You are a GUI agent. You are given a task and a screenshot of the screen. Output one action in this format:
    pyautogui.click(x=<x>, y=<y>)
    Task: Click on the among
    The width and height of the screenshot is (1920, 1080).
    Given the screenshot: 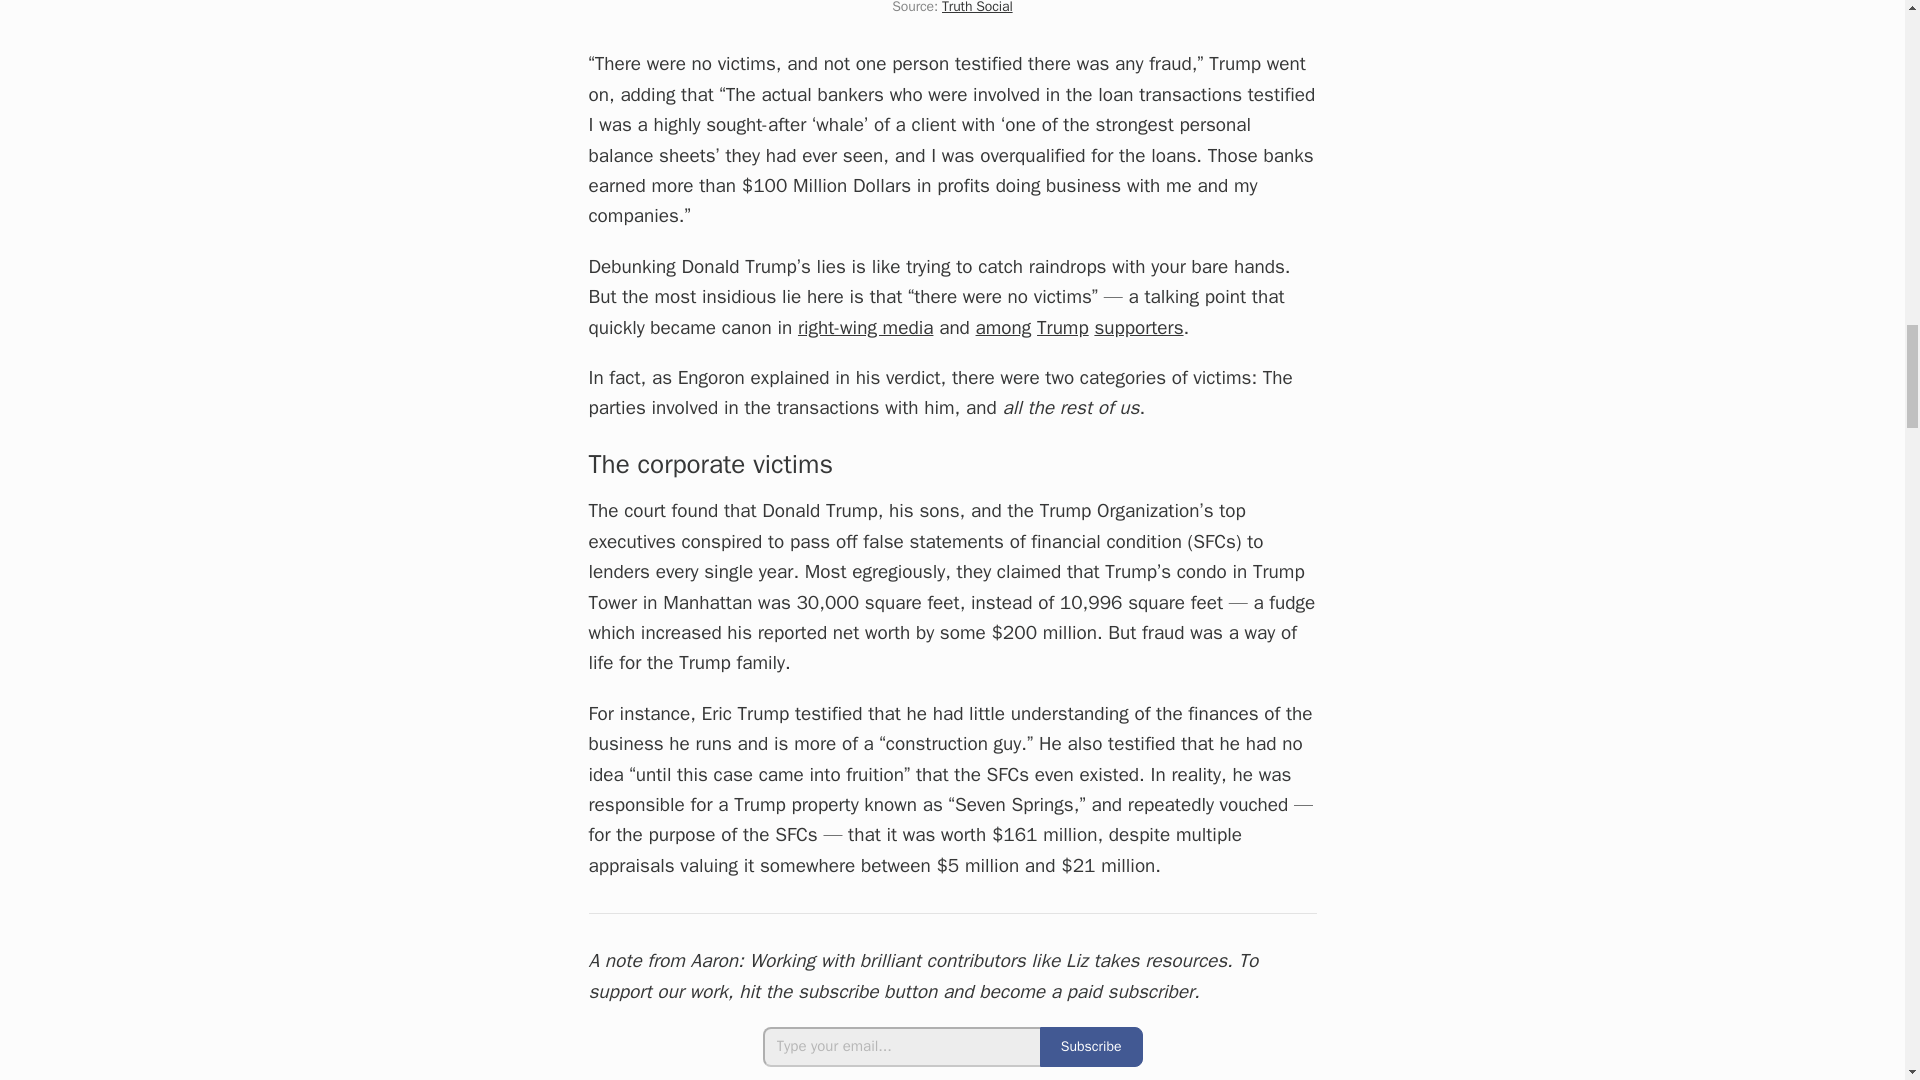 What is the action you would take?
    pyautogui.click(x=1004, y=328)
    